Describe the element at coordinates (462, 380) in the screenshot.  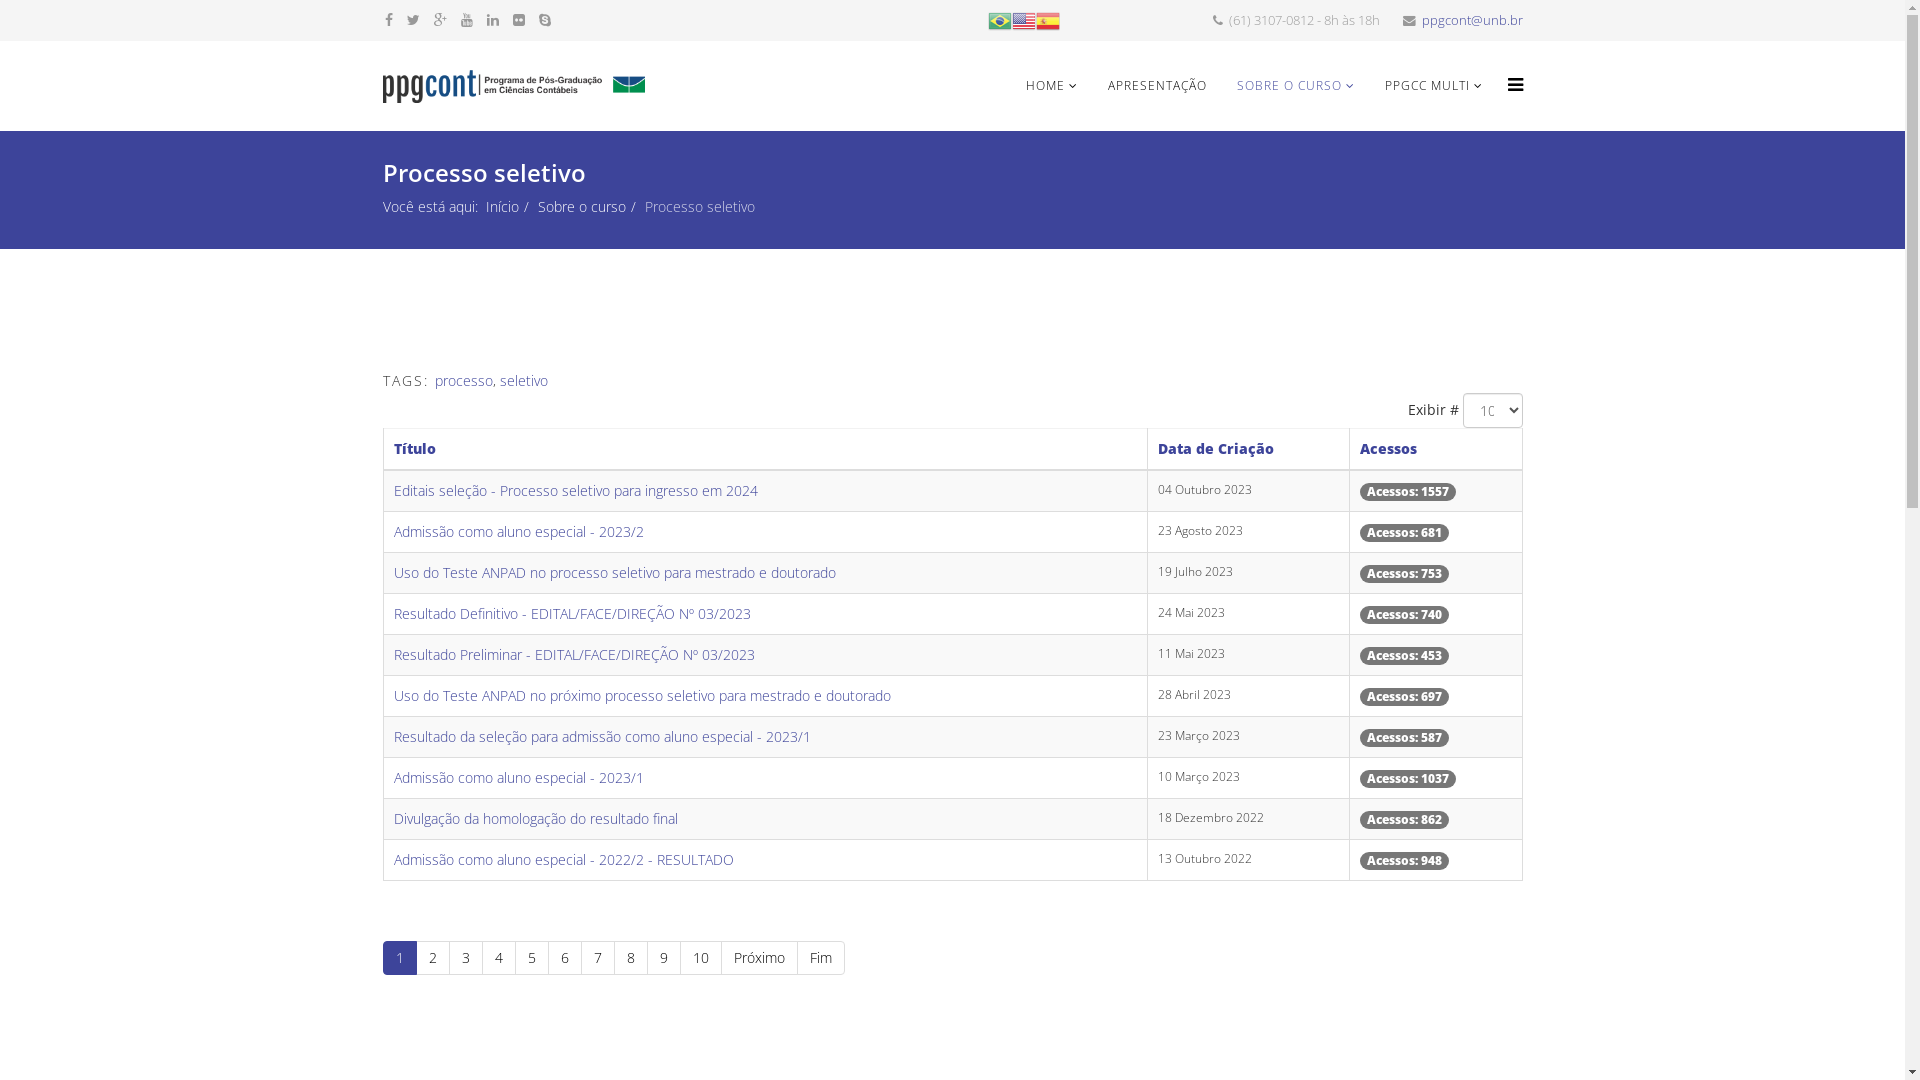
I see `processo` at that location.